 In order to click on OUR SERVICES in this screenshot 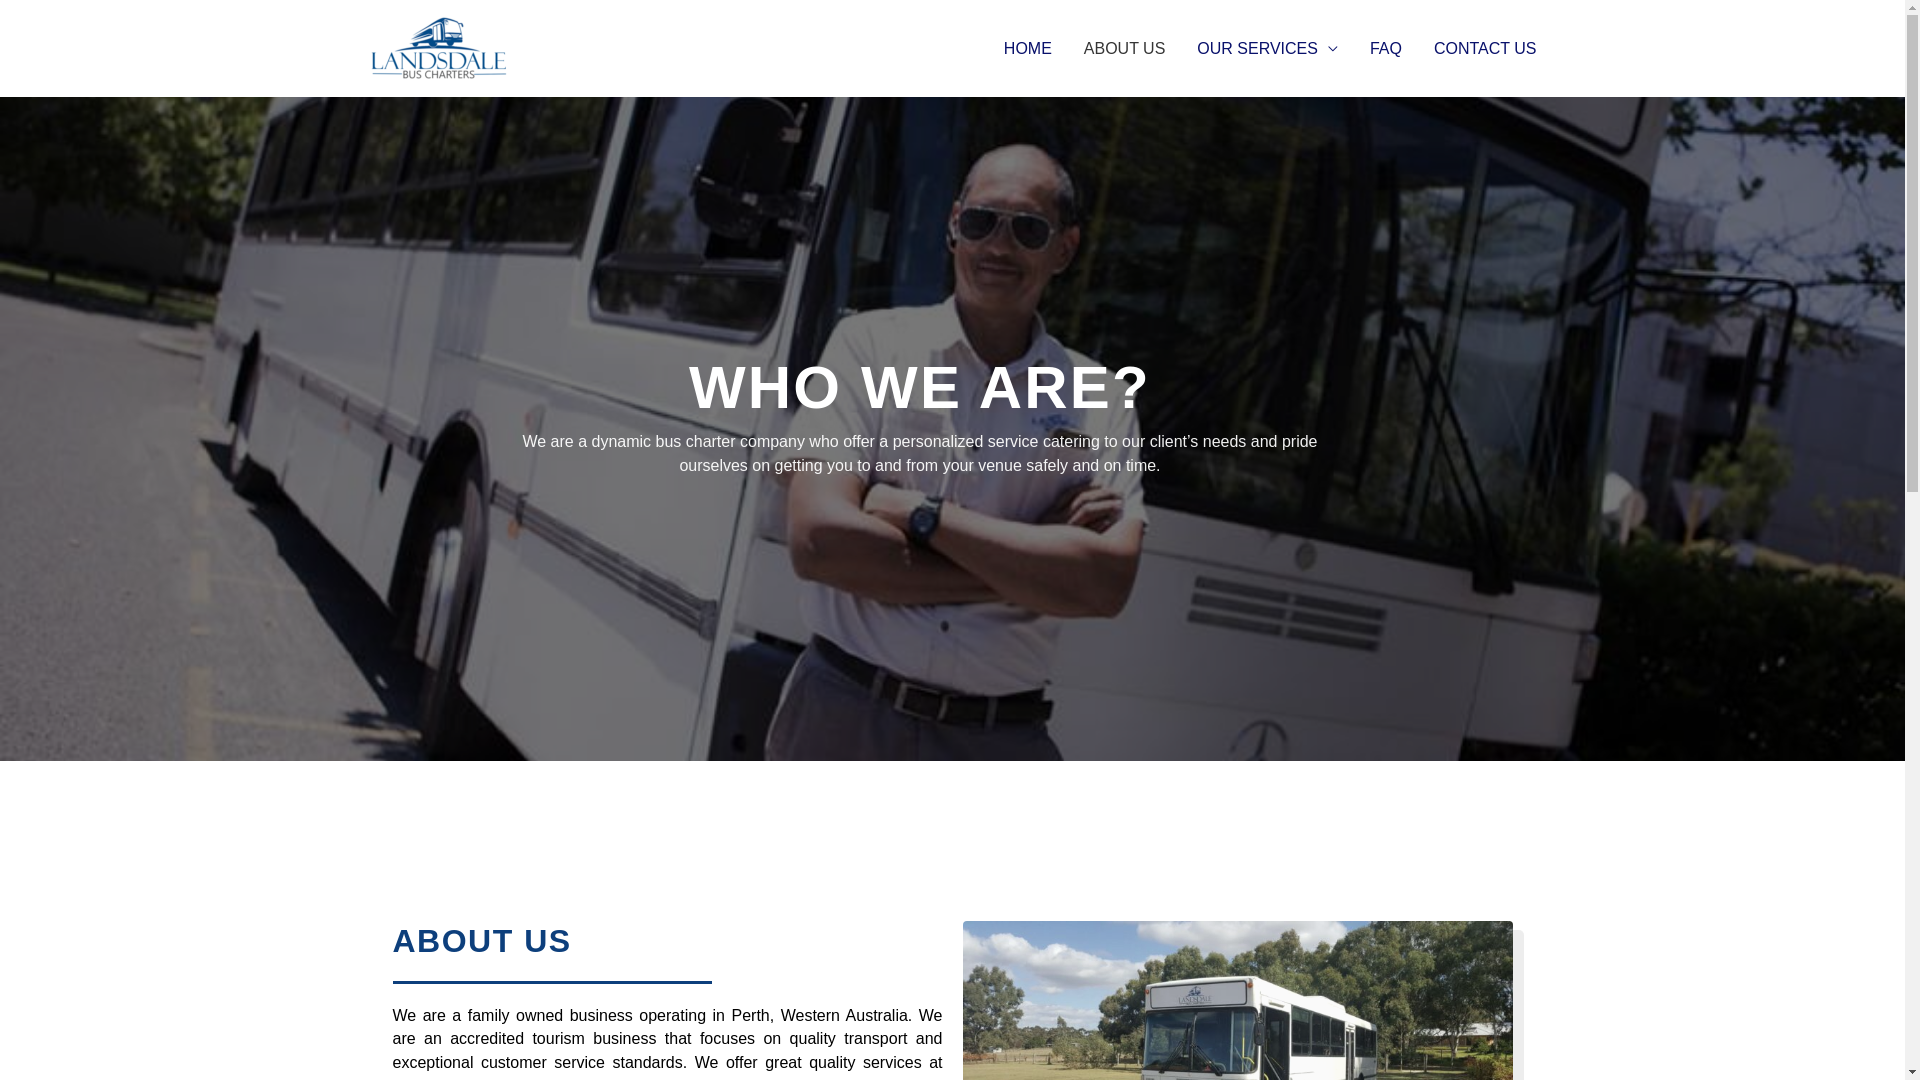, I will do `click(1268, 48)`.